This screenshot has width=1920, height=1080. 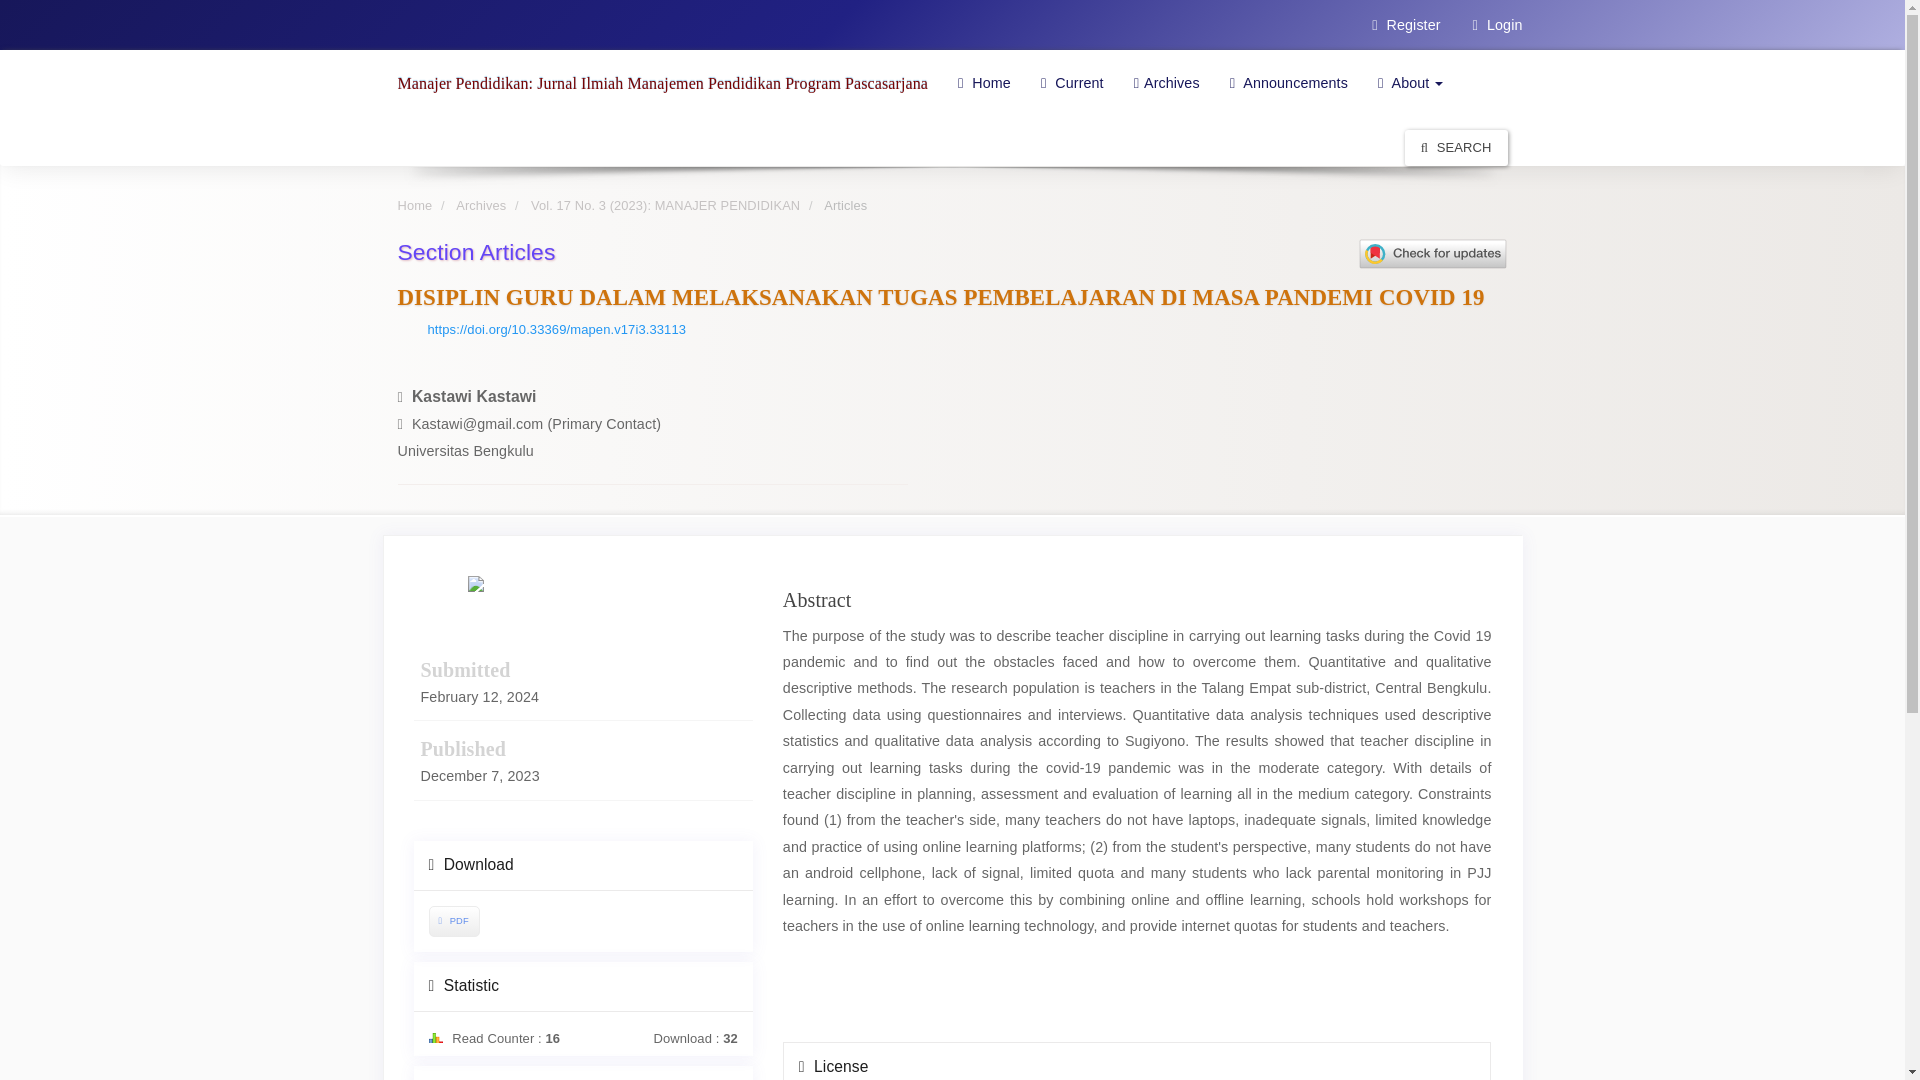 I want to click on Download on article page, so click(x=452, y=920).